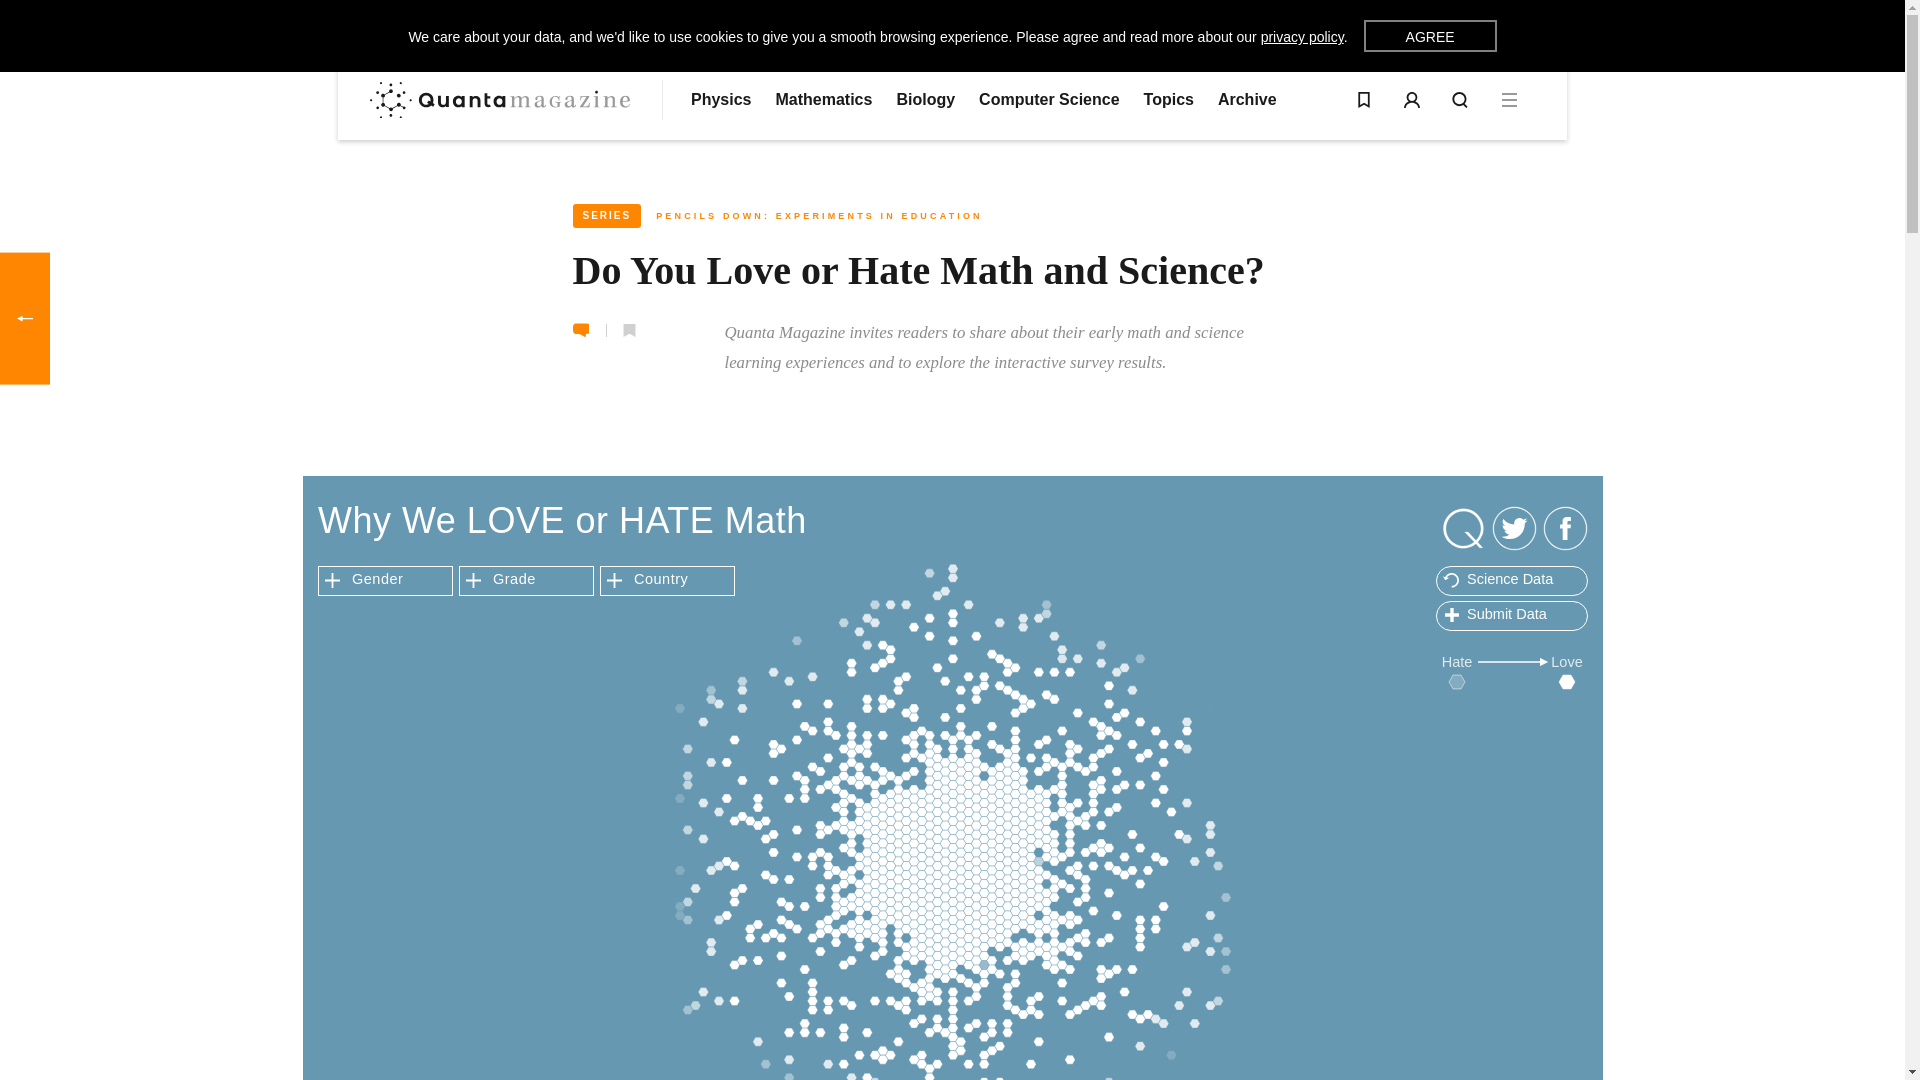 Image resolution: width=1920 pixels, height=1080 pixels. I want to click on AGREE, so click(1430, 36).